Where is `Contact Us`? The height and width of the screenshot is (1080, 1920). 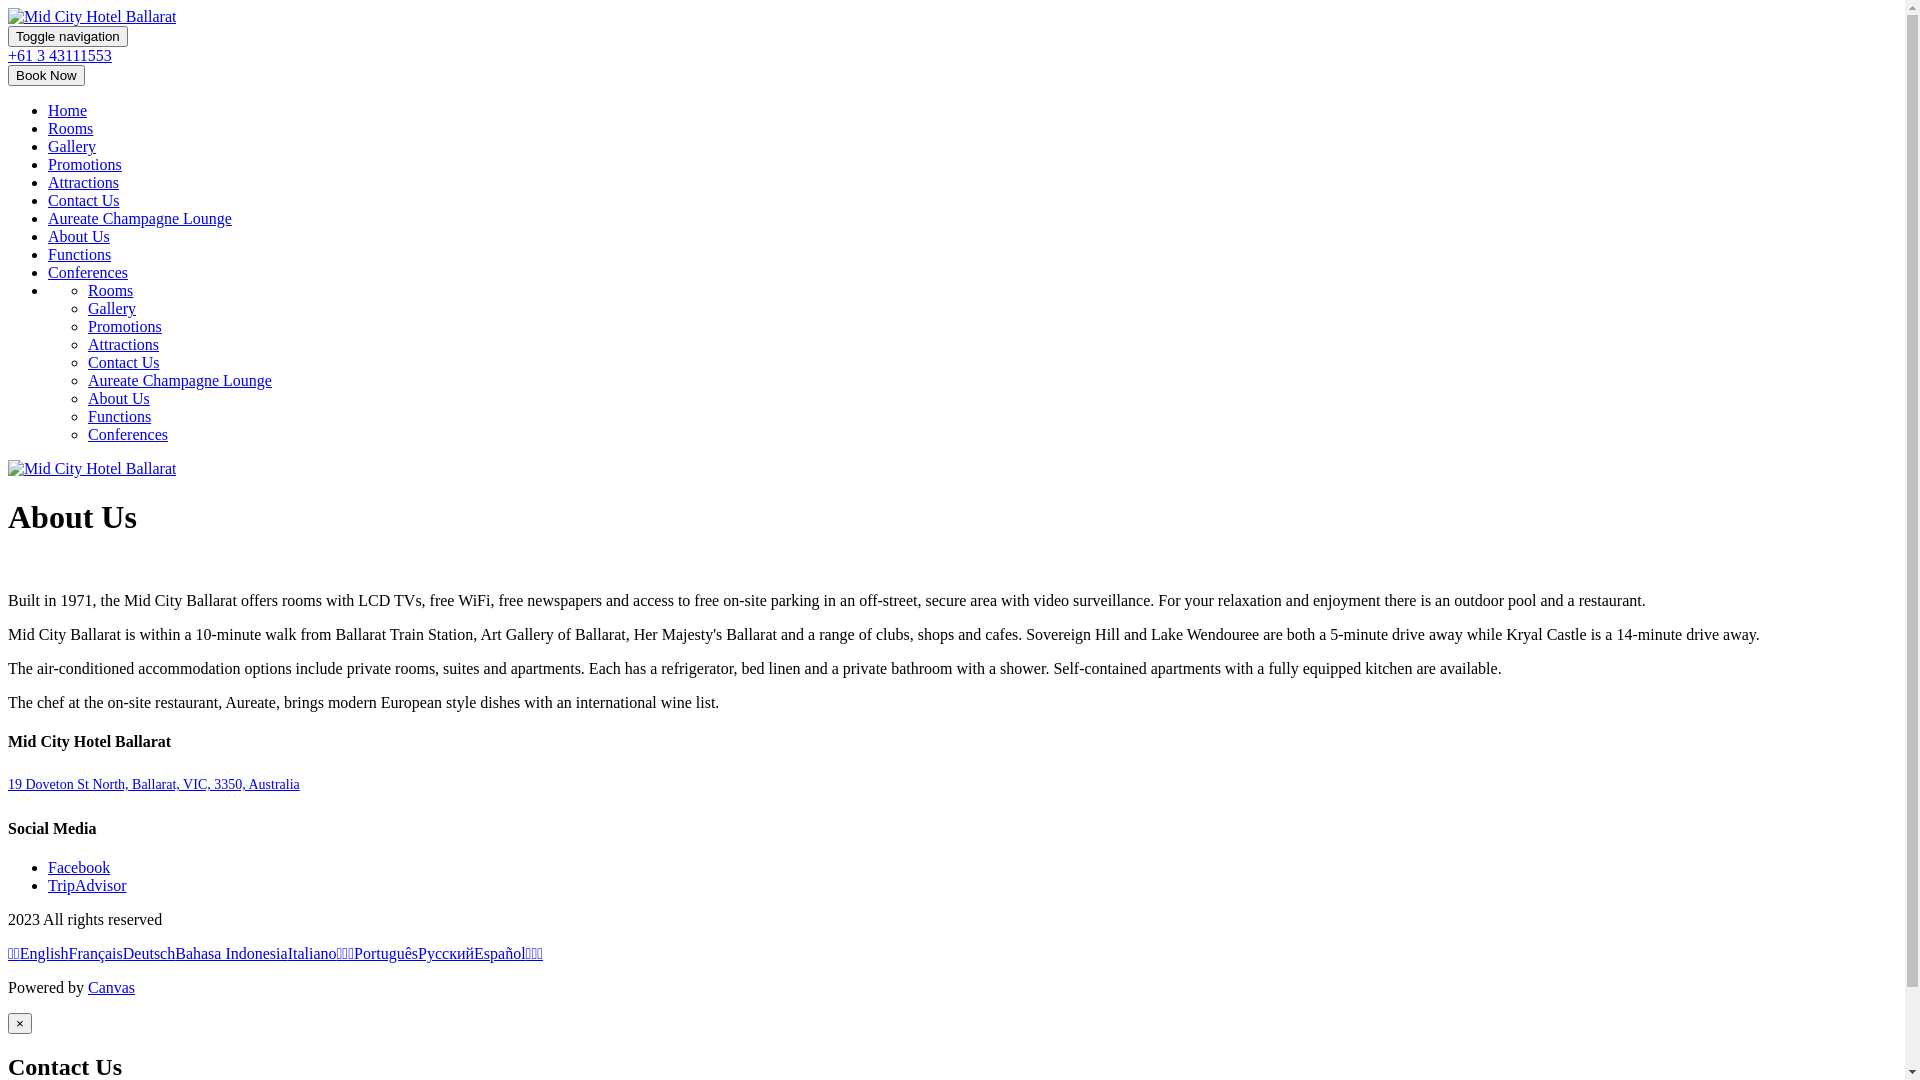 Contact Us is located at coordinates (84, 200).